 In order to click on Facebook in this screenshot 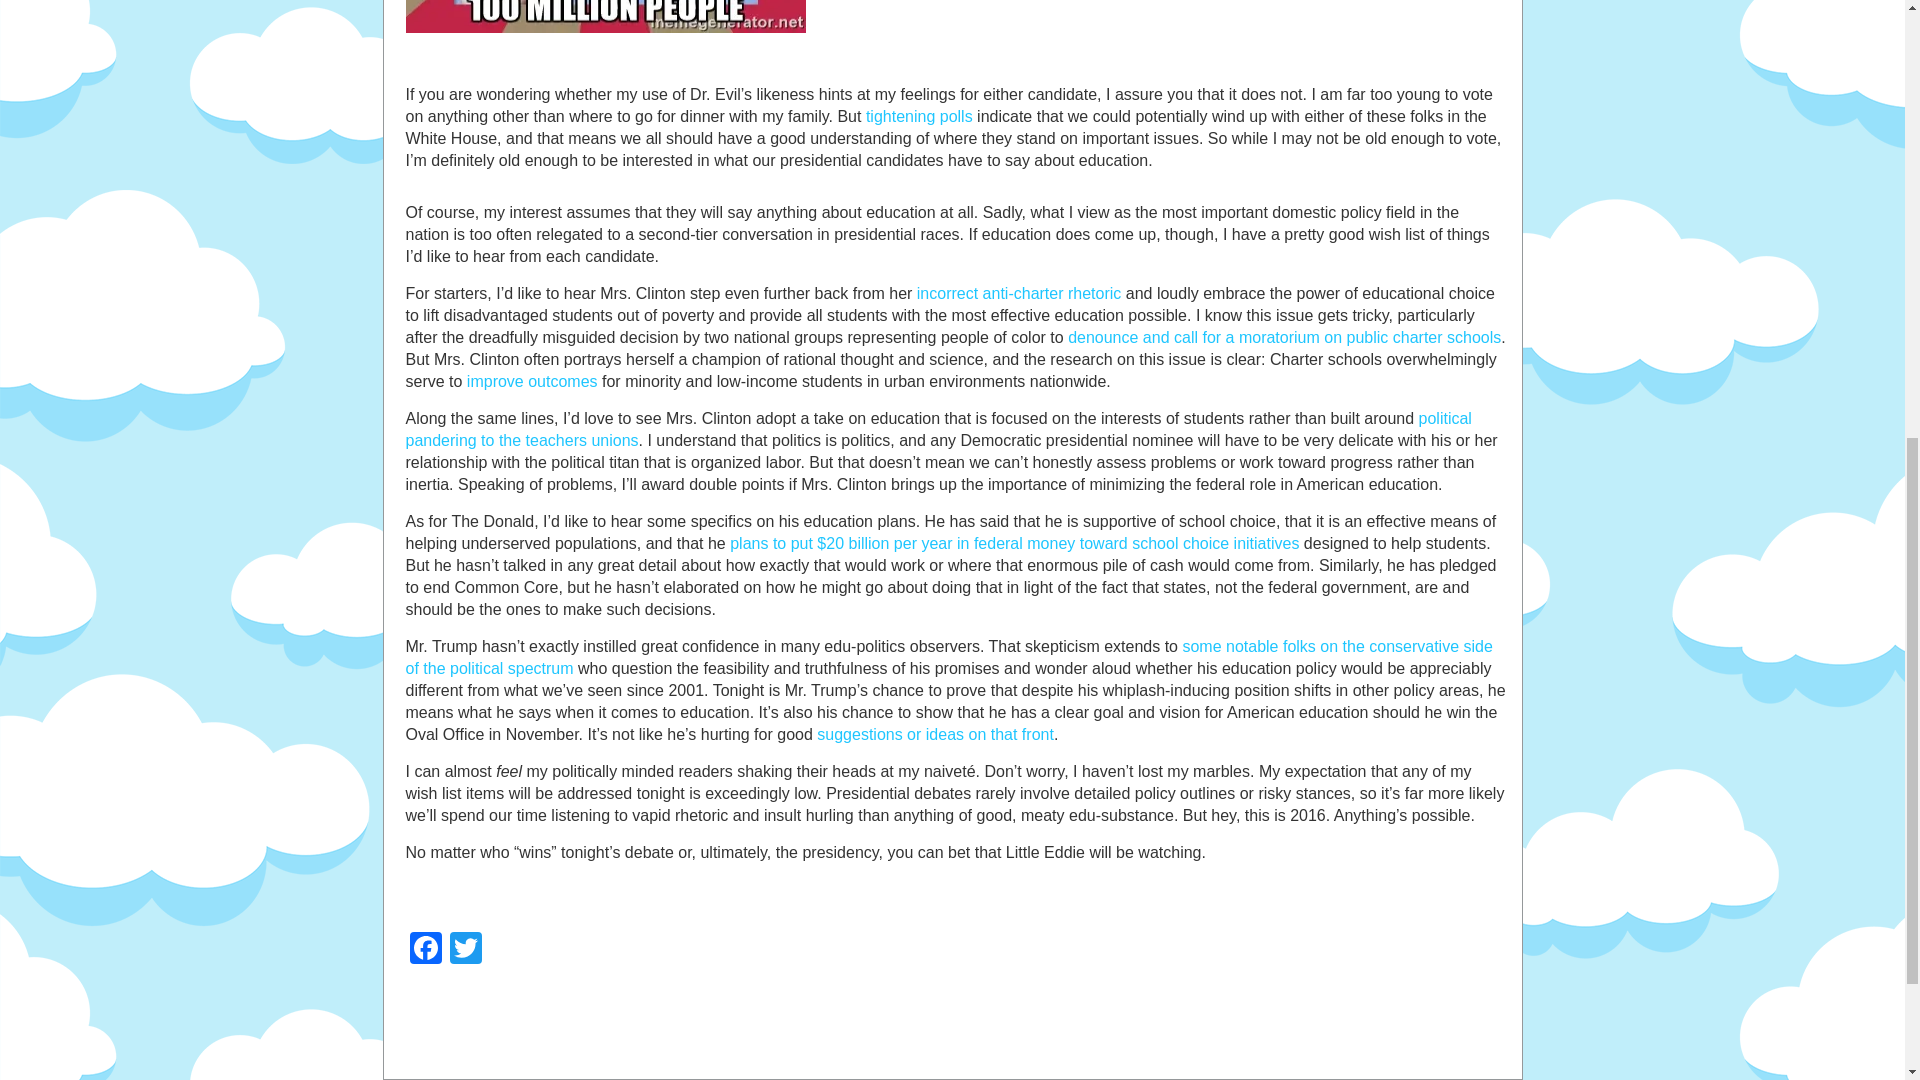, I will do `click(425, 950)`.